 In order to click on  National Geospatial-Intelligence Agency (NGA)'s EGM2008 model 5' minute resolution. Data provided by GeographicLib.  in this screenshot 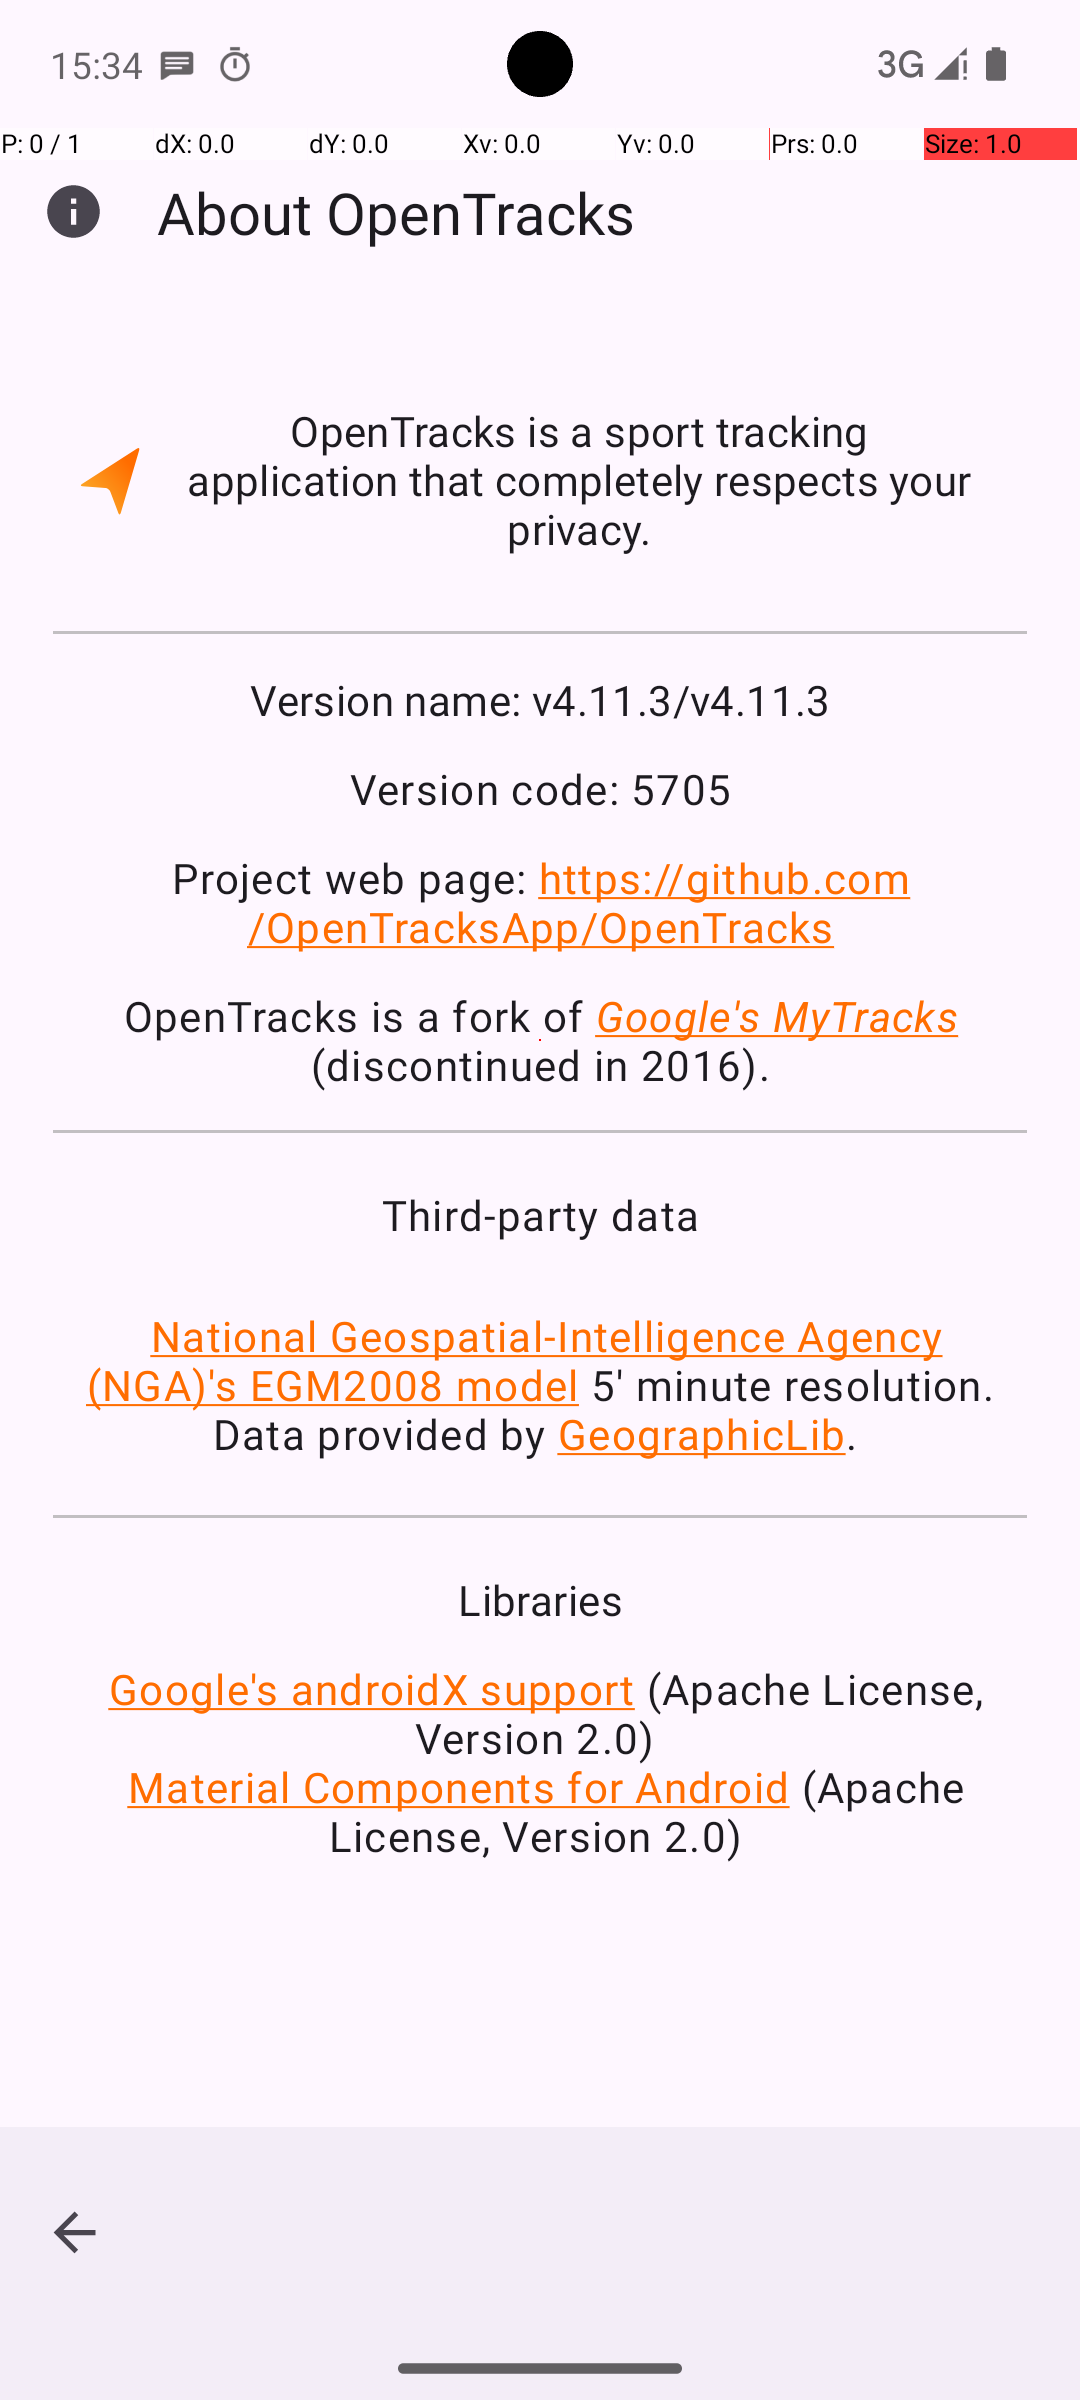, I will do `click(540, 1384)`.